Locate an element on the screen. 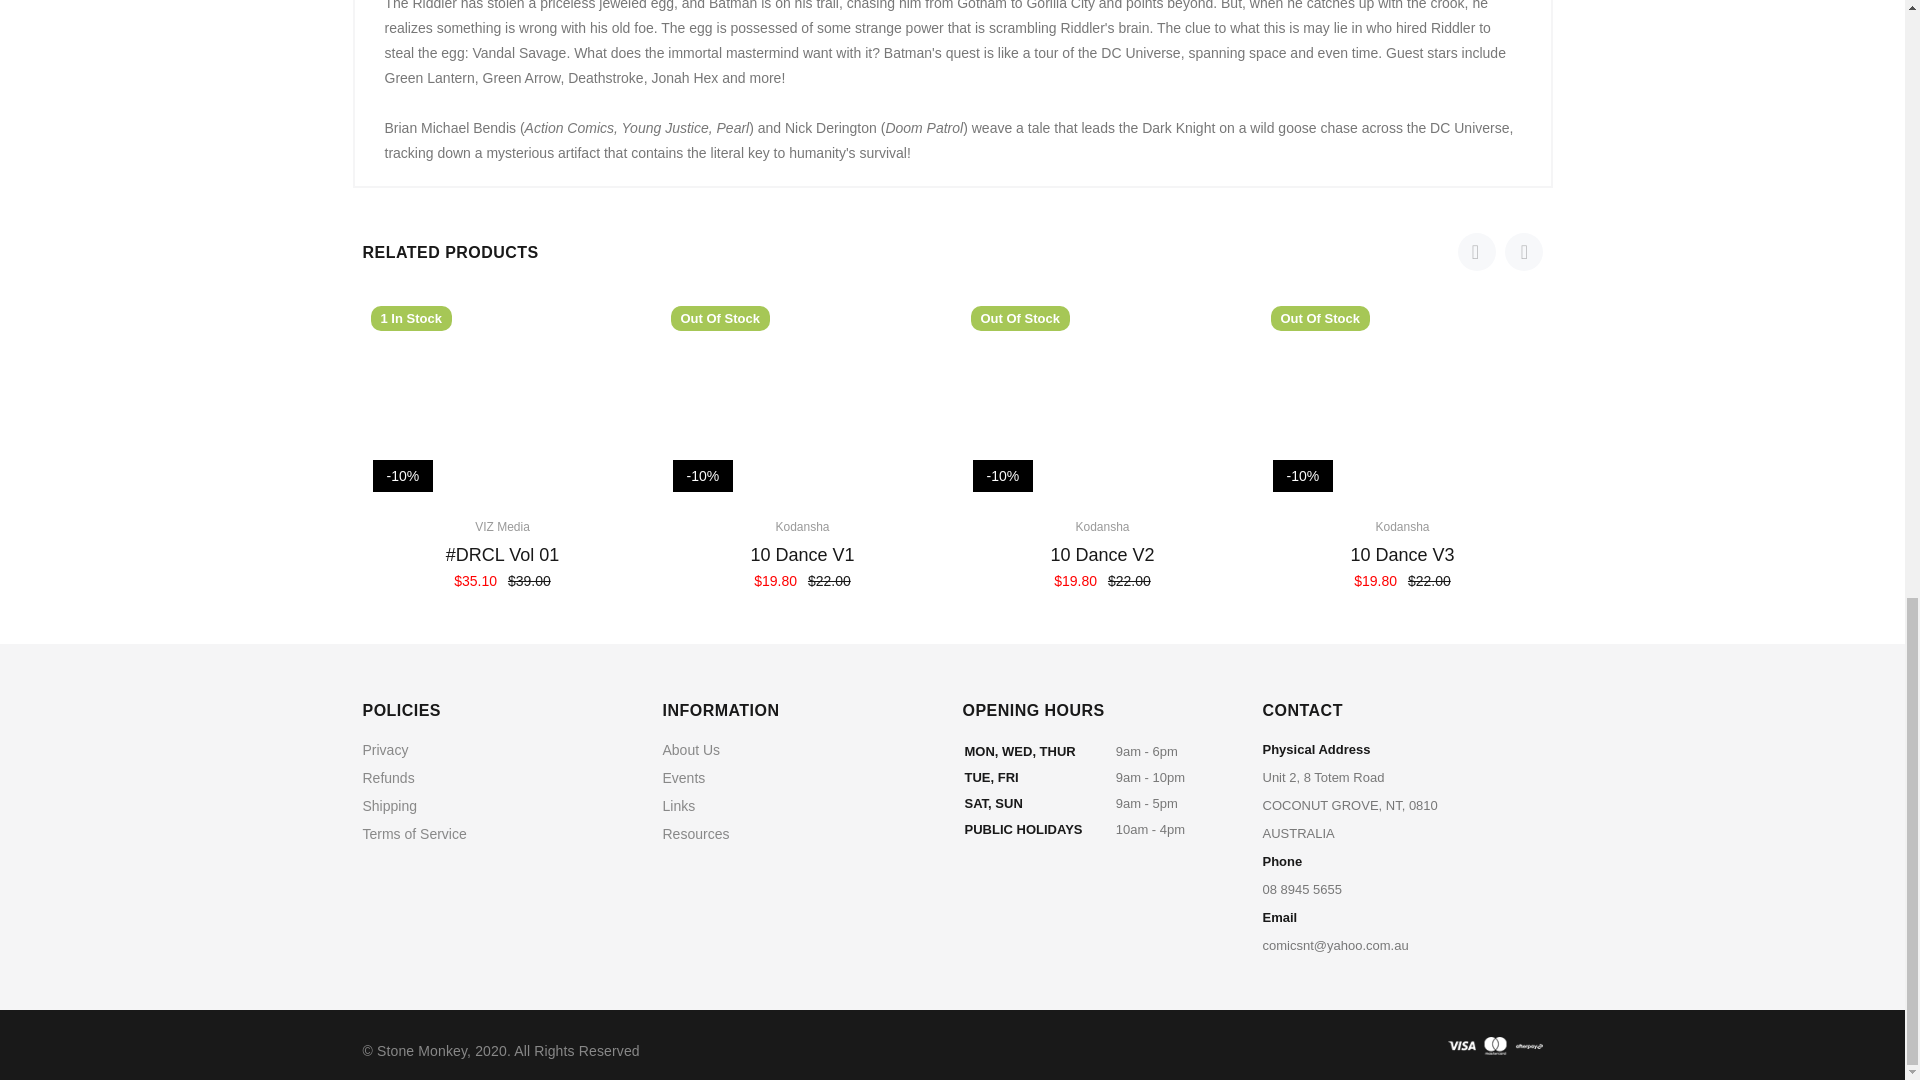 This screenshot has height=1080, width=1920. Kodansha is located at coordinates (1401, 526).